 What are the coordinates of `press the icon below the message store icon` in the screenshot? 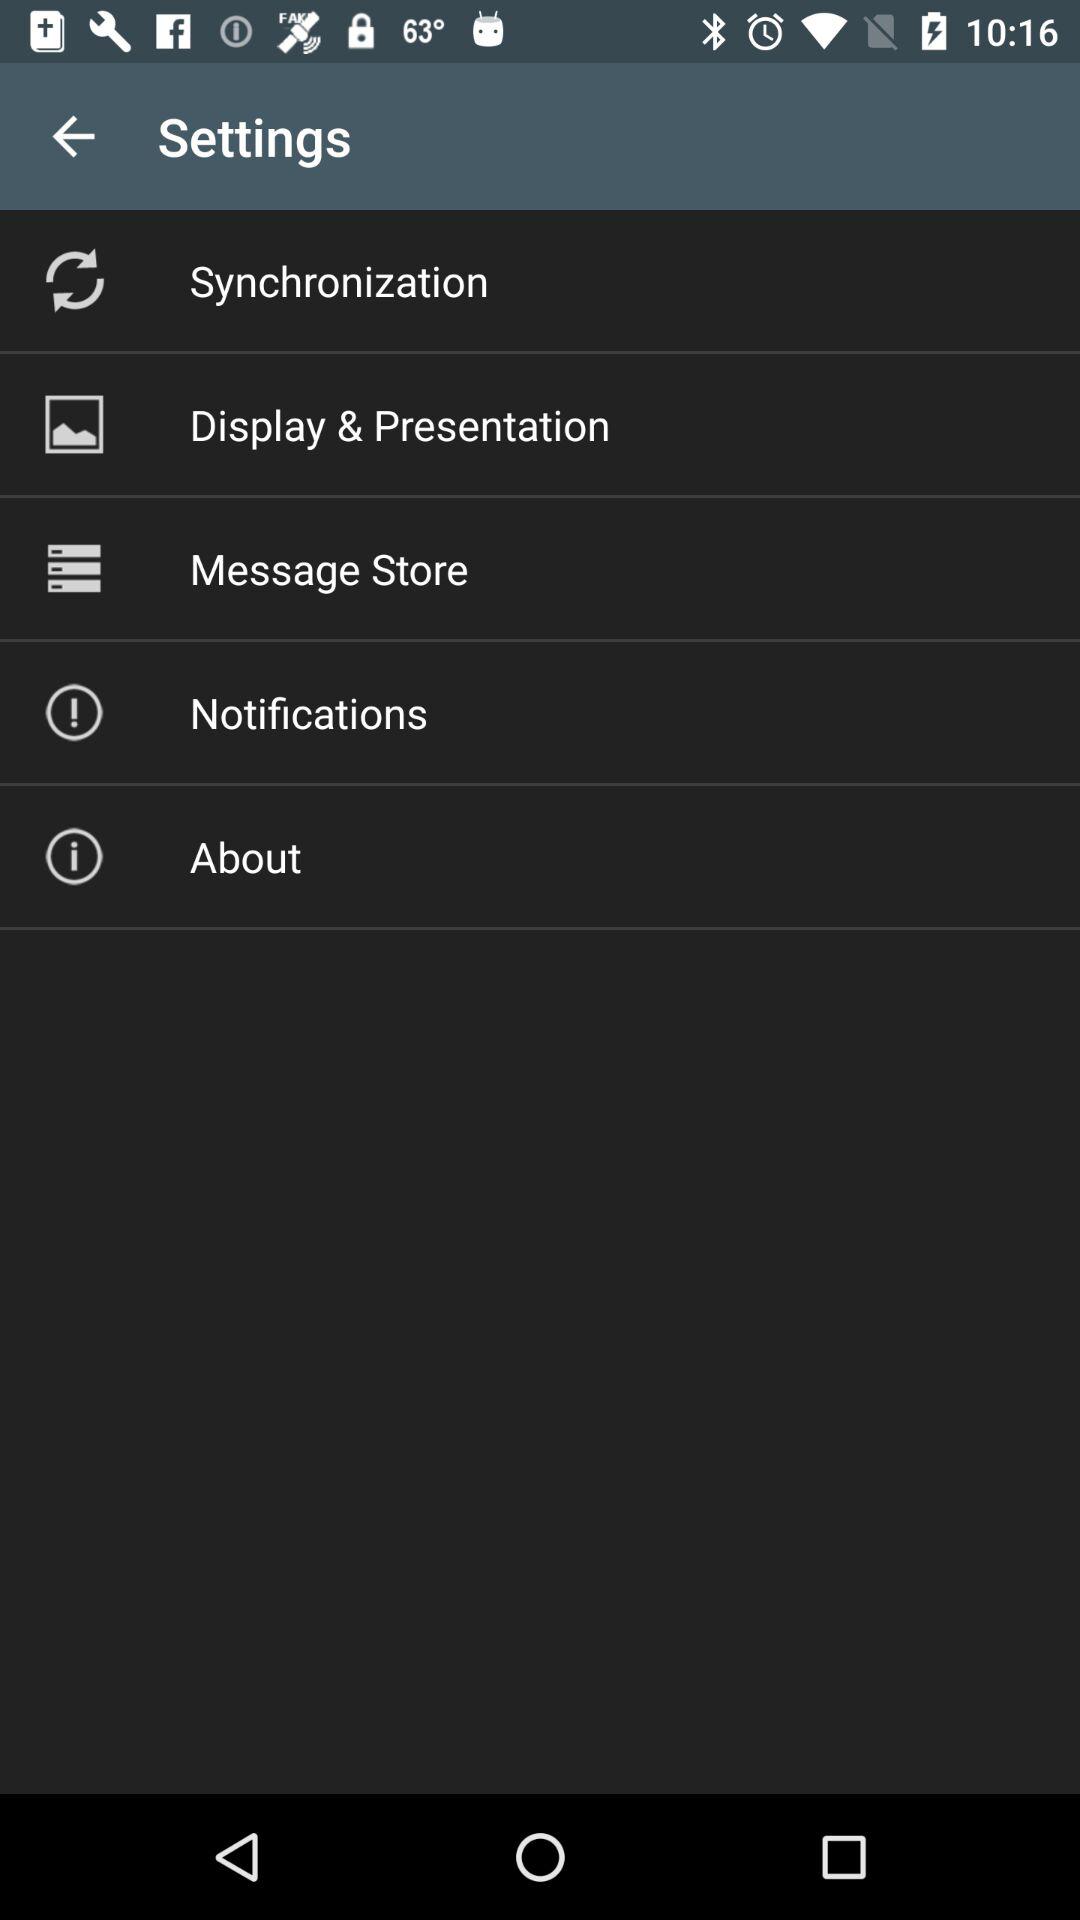 It's located at (308, 712).